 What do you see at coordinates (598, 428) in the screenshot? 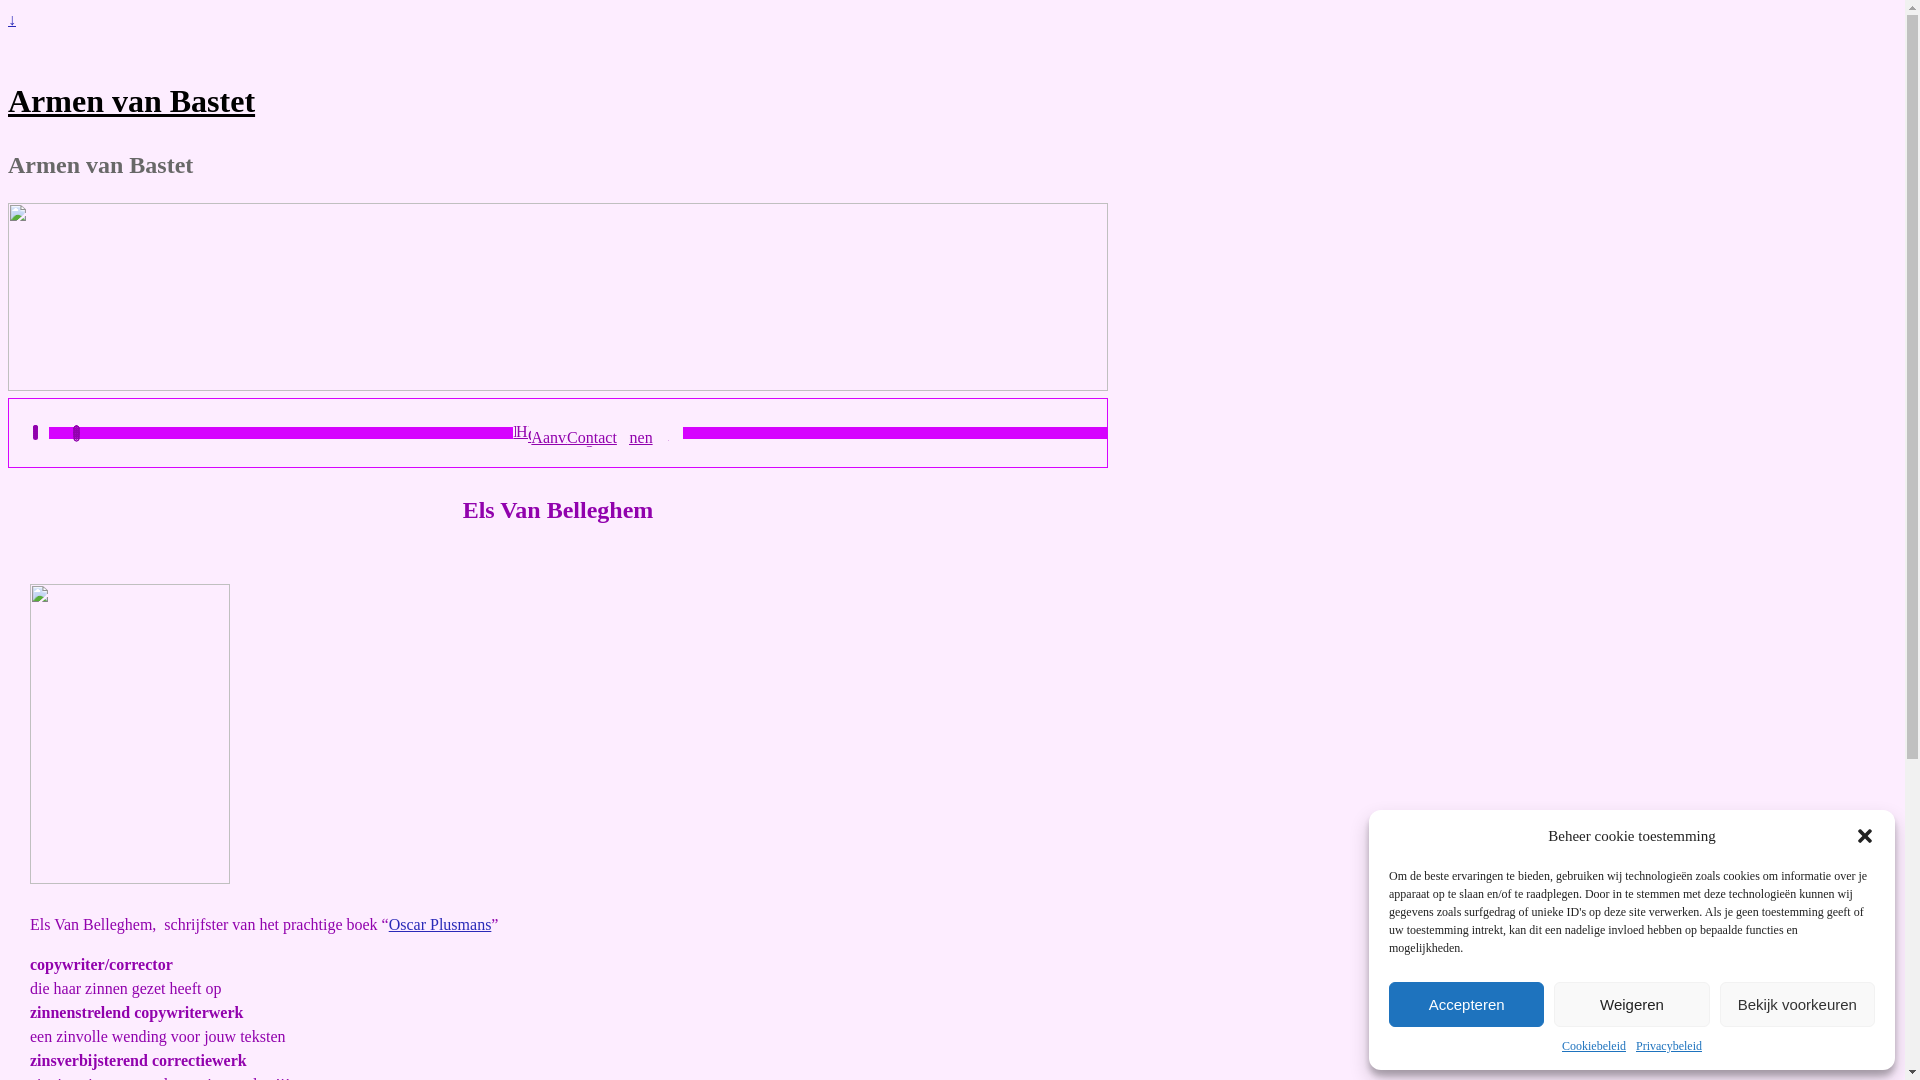
I see `Limburg` at bounding box center [598, 428].